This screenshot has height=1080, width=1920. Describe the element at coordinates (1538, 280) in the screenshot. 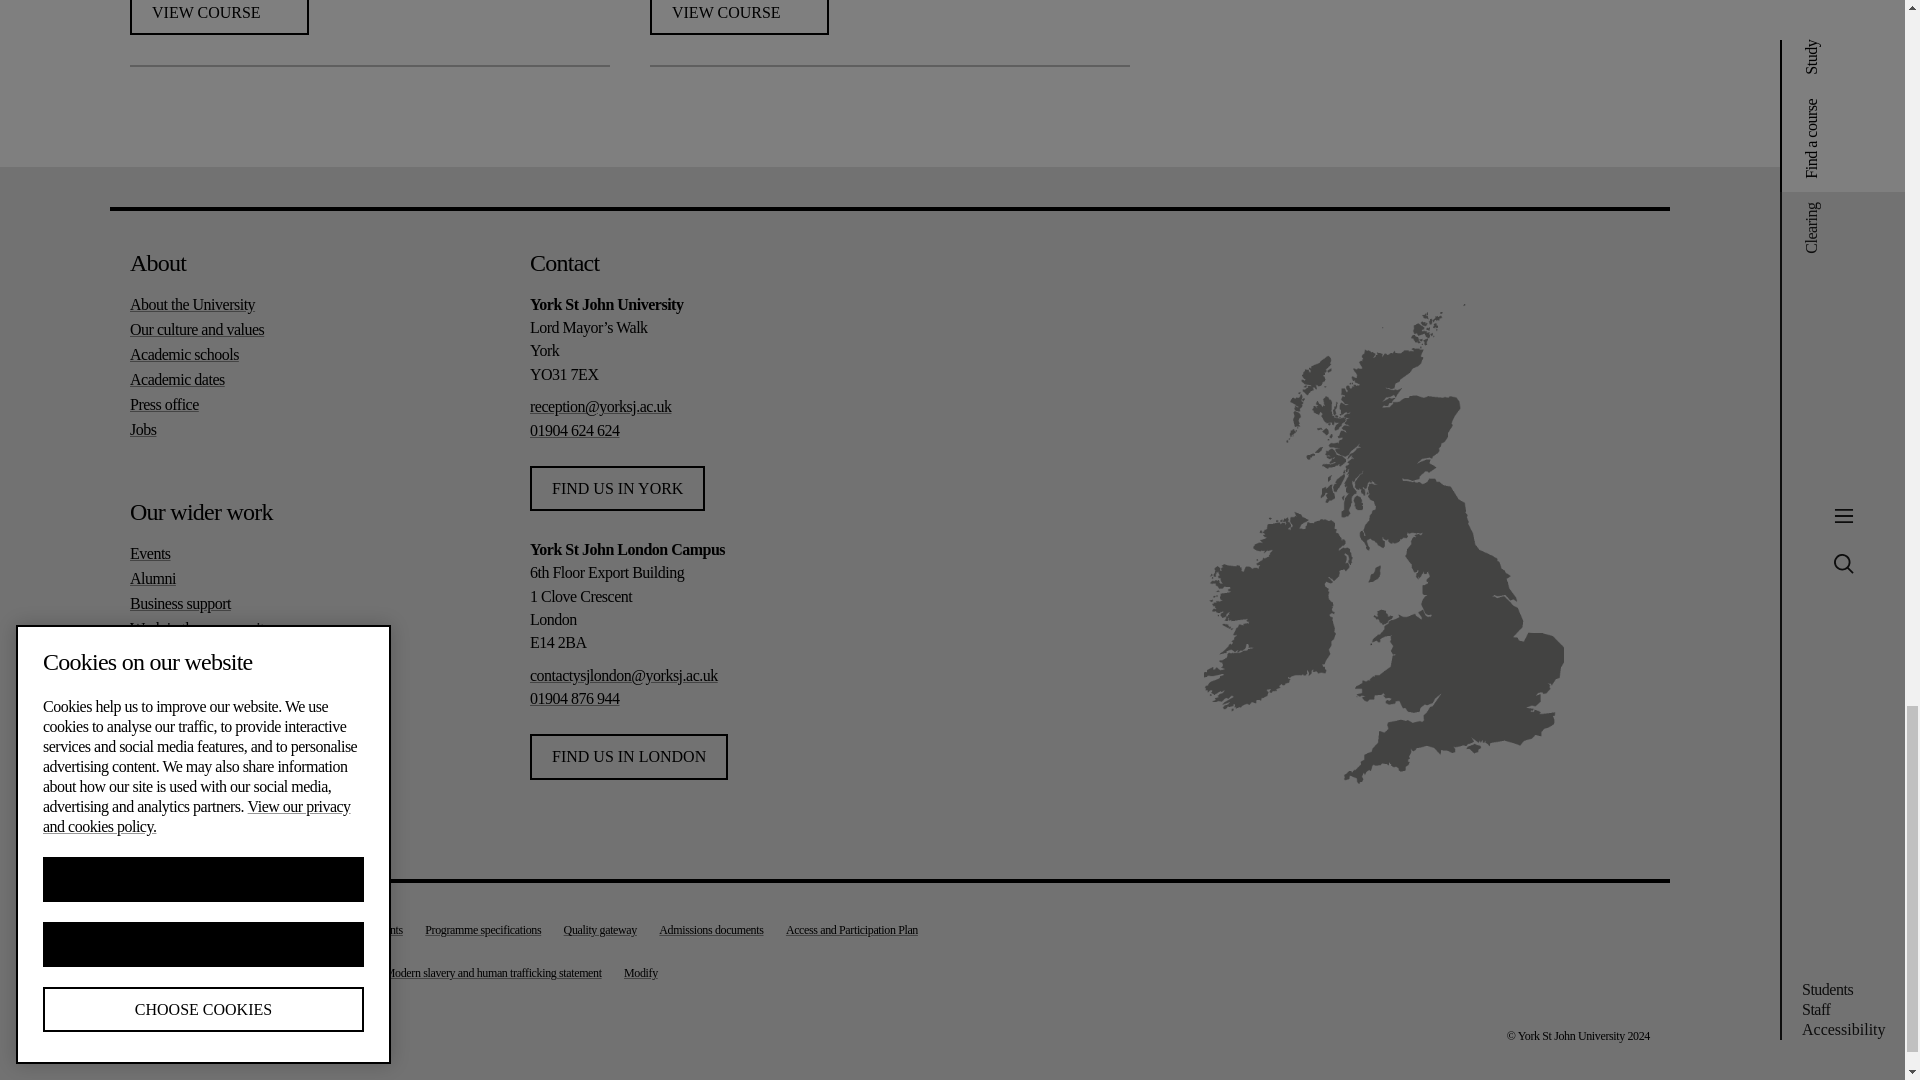

I see `York St John University home` at that location.